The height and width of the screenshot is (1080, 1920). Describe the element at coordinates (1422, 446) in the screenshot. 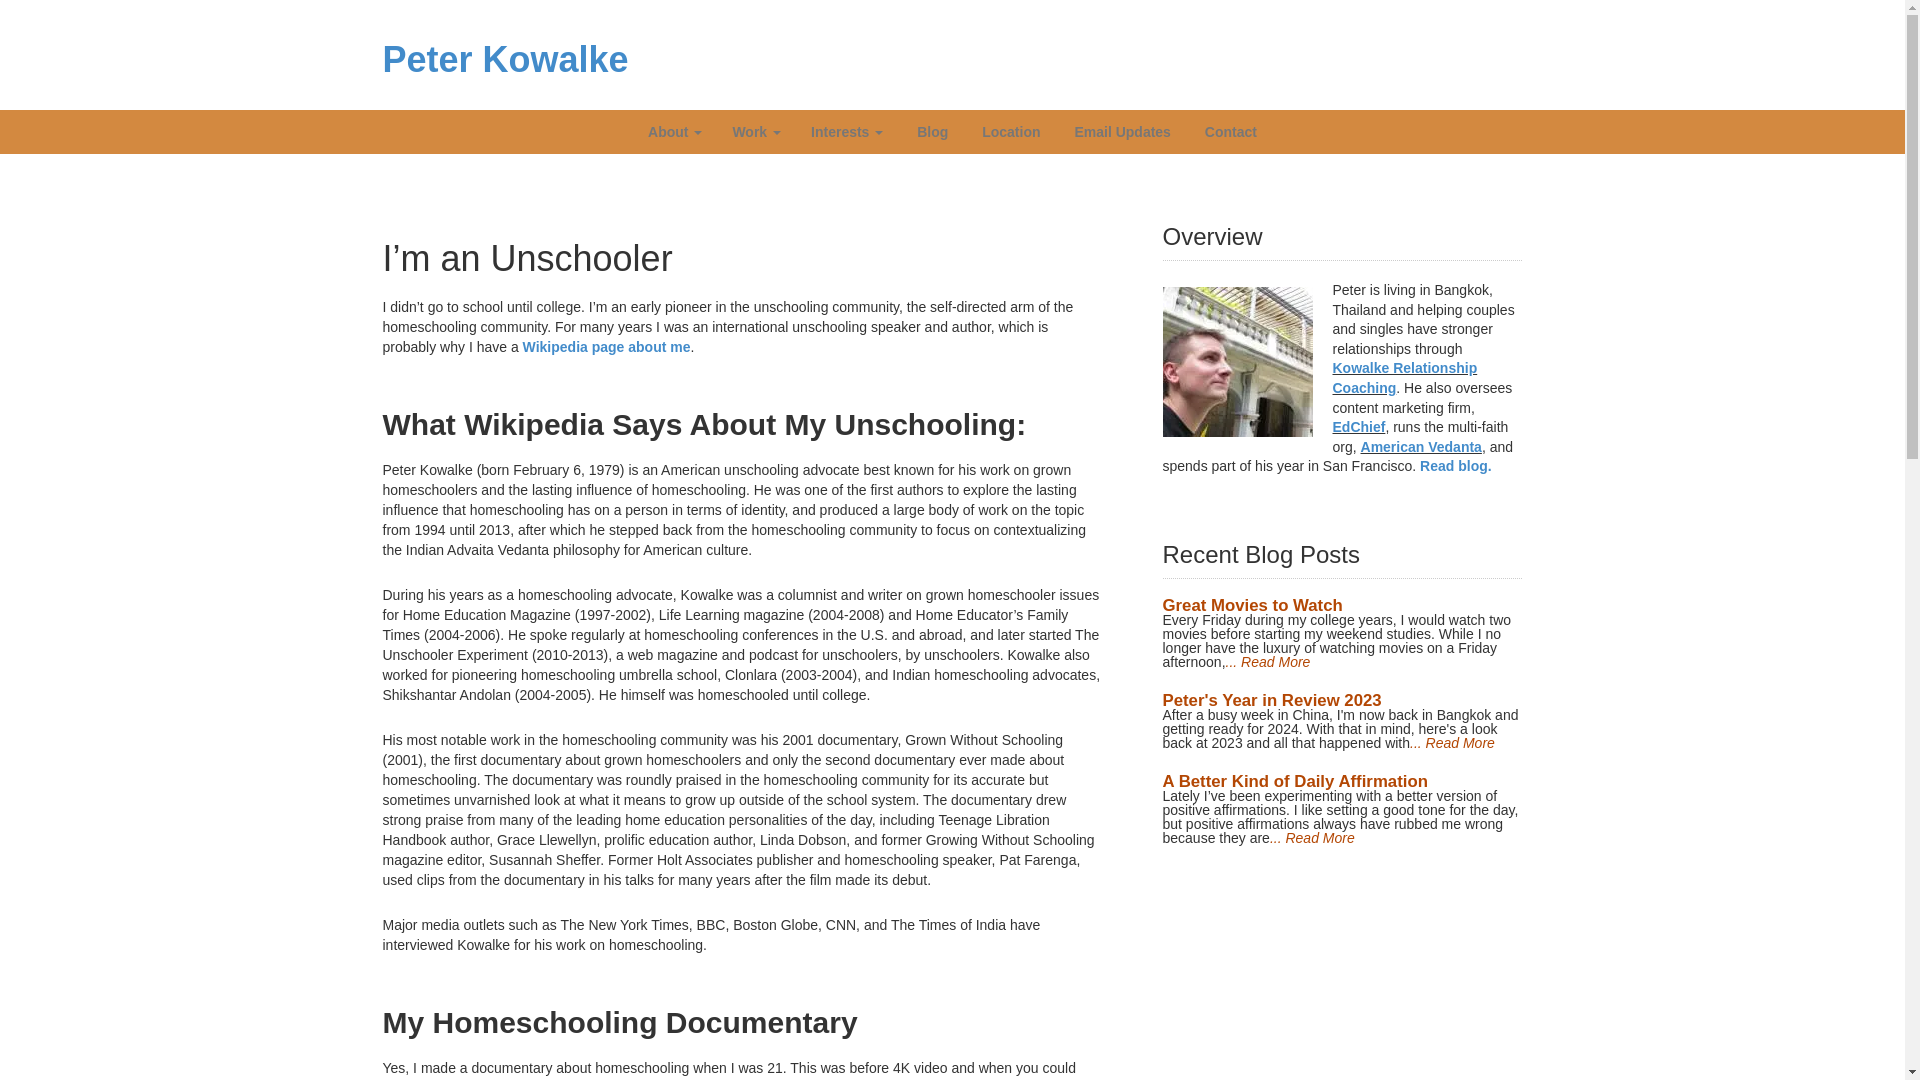

I see `American Vedanta` at that location.